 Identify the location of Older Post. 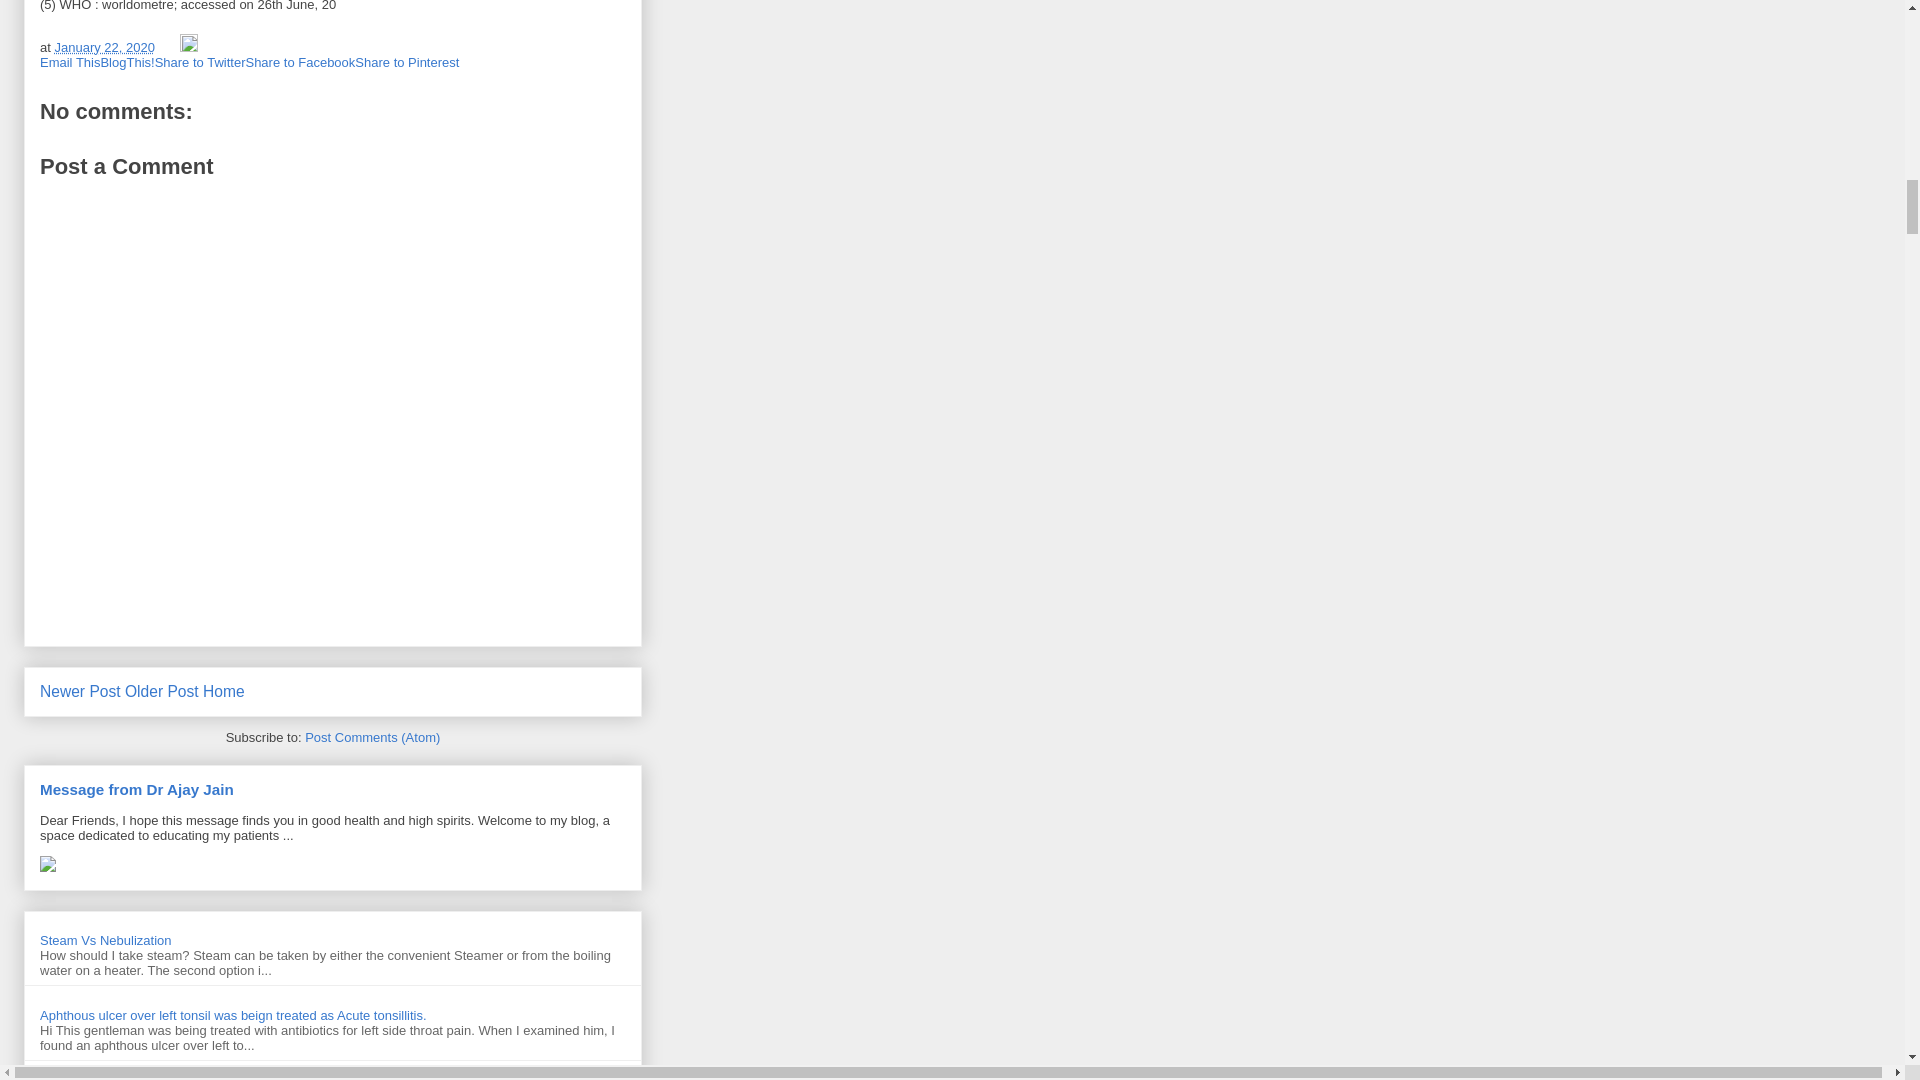
(162, 690).